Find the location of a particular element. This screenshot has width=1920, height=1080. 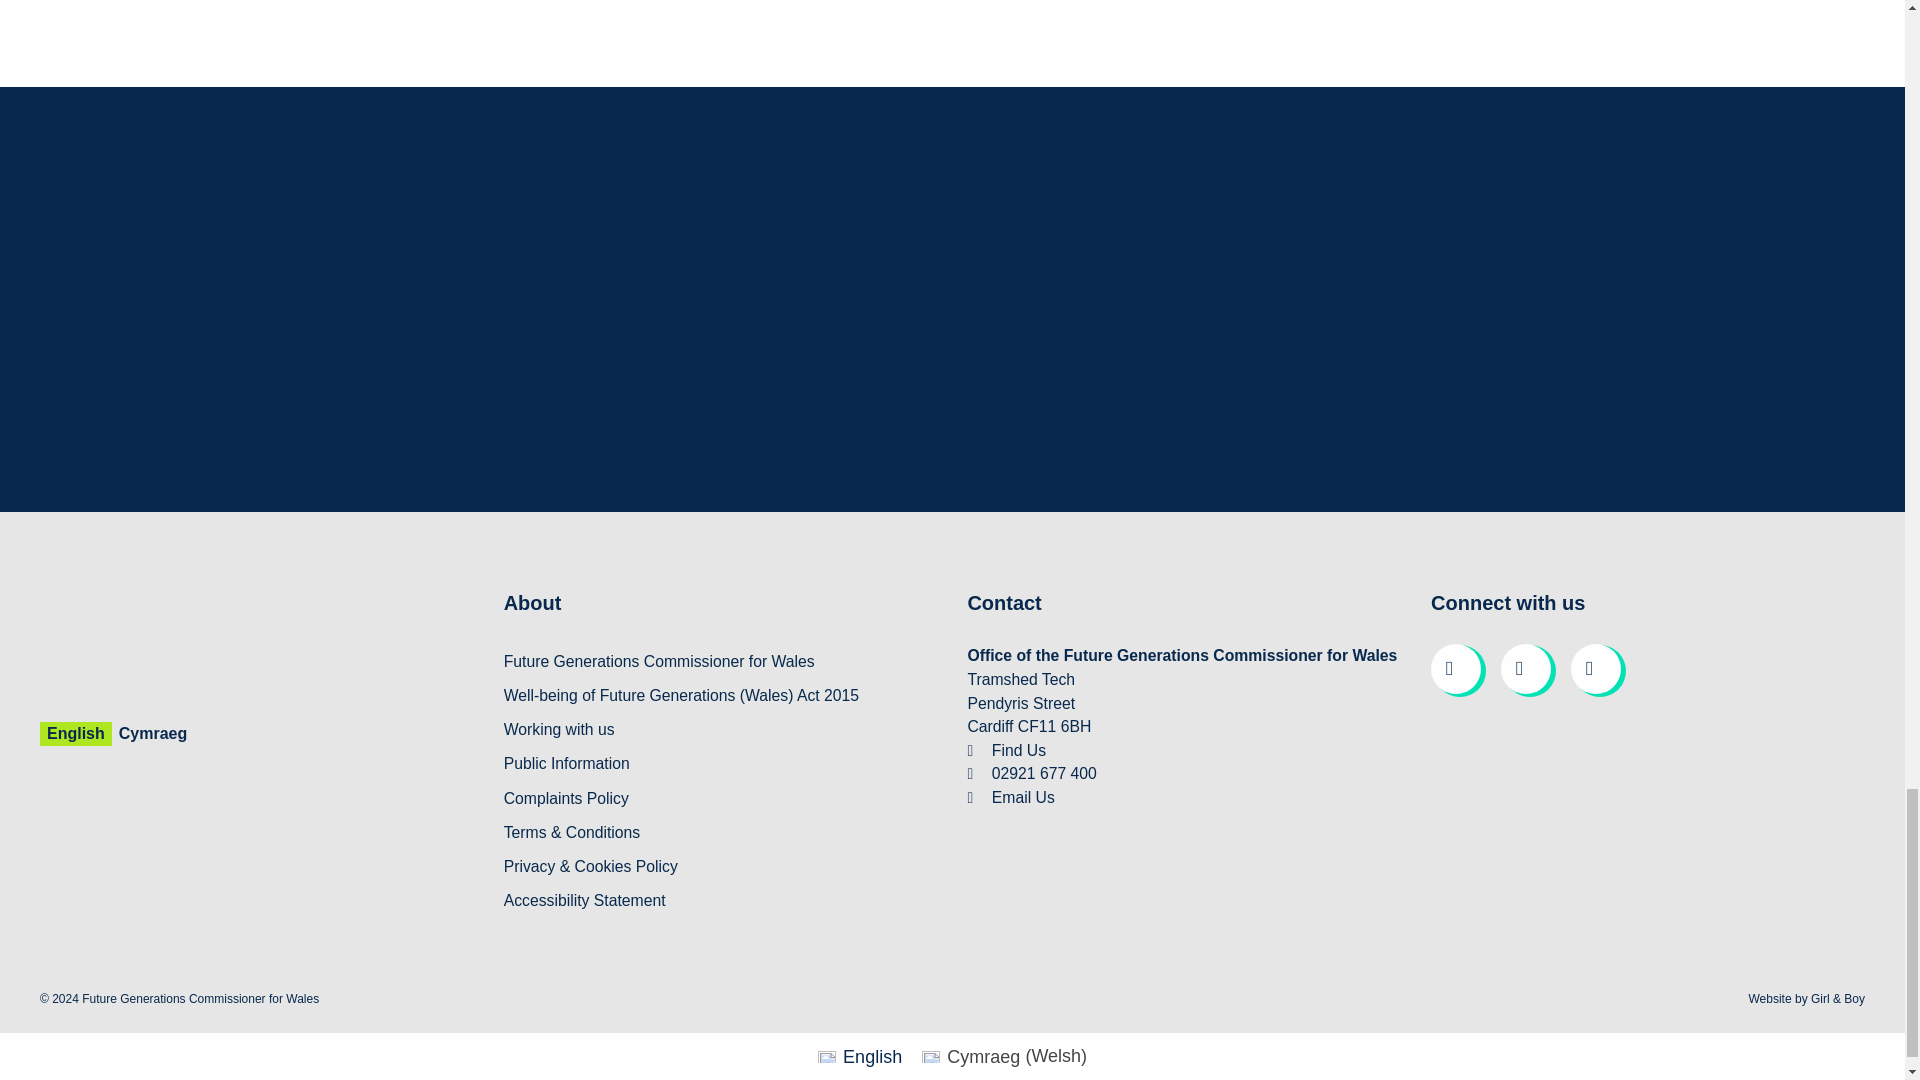

Submit is located at coordinates (1640, 434).